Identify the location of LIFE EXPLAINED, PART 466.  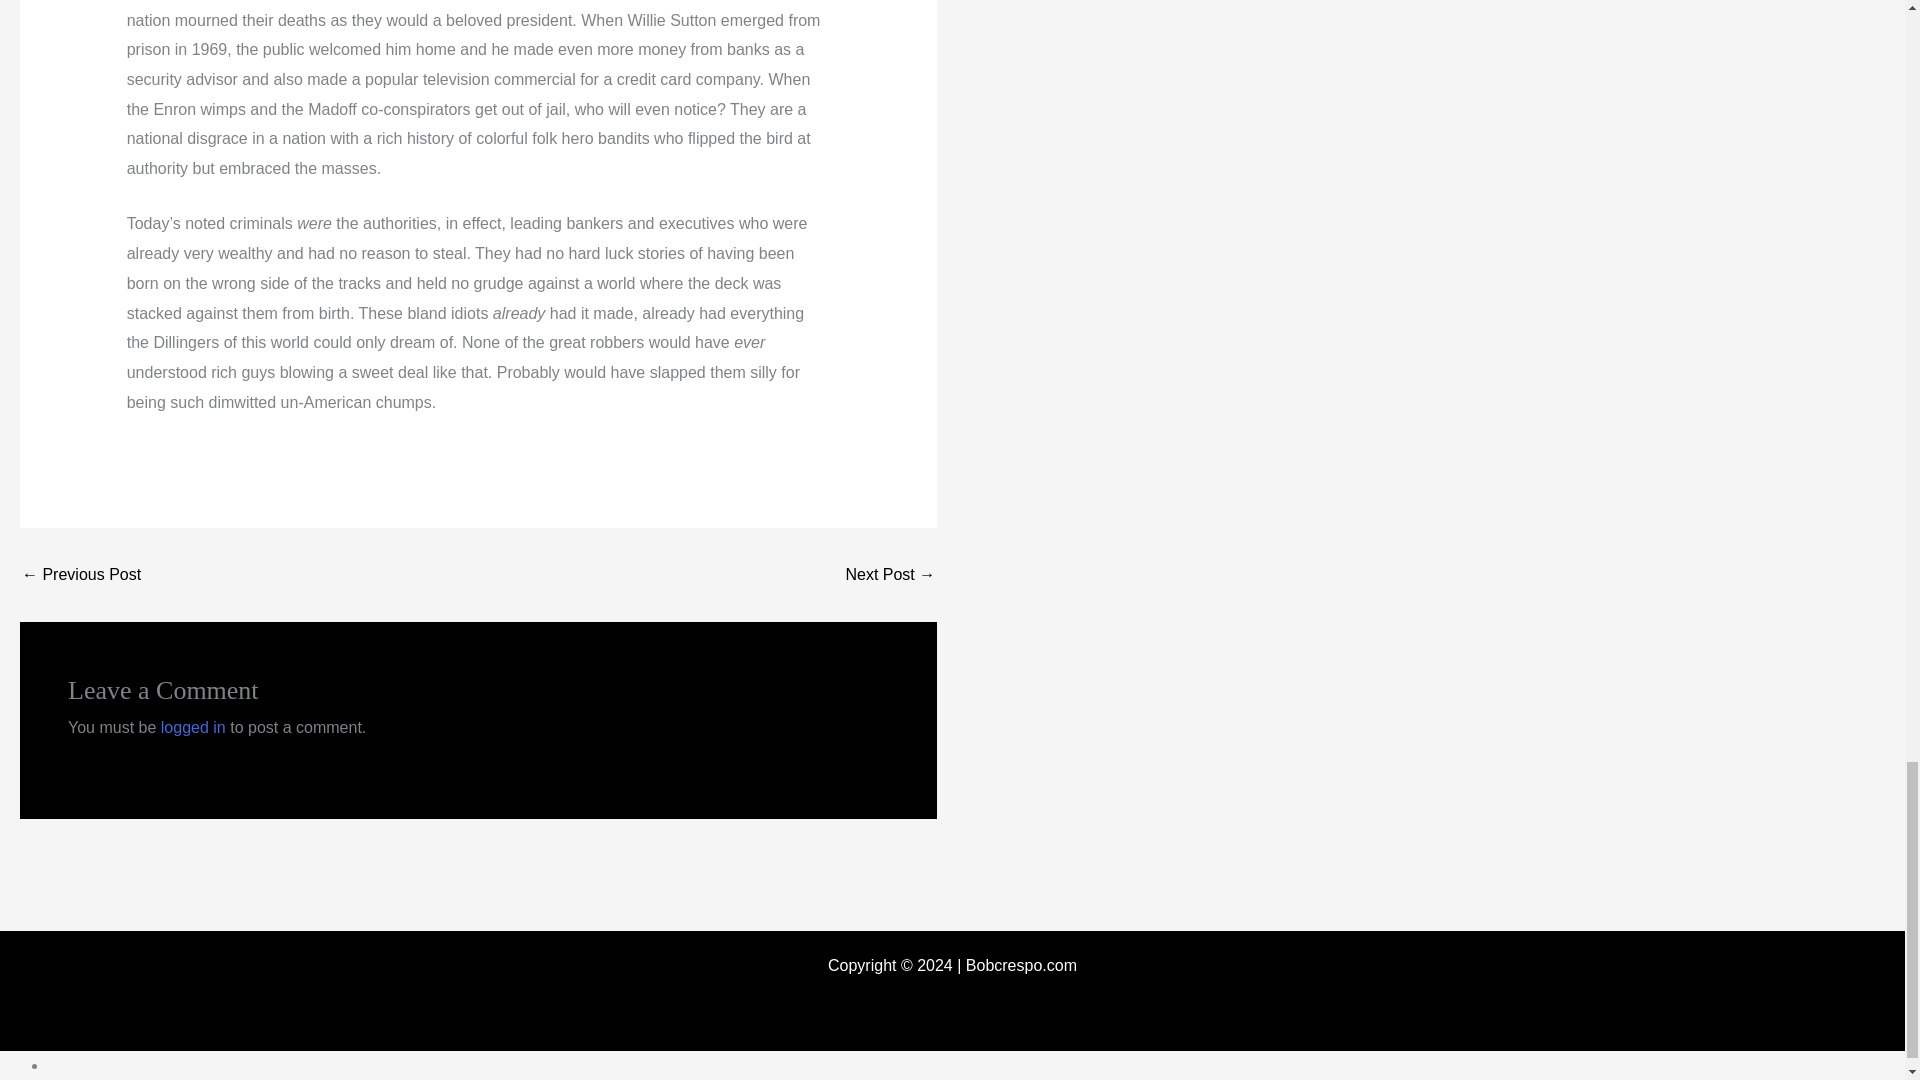
(80, 575).